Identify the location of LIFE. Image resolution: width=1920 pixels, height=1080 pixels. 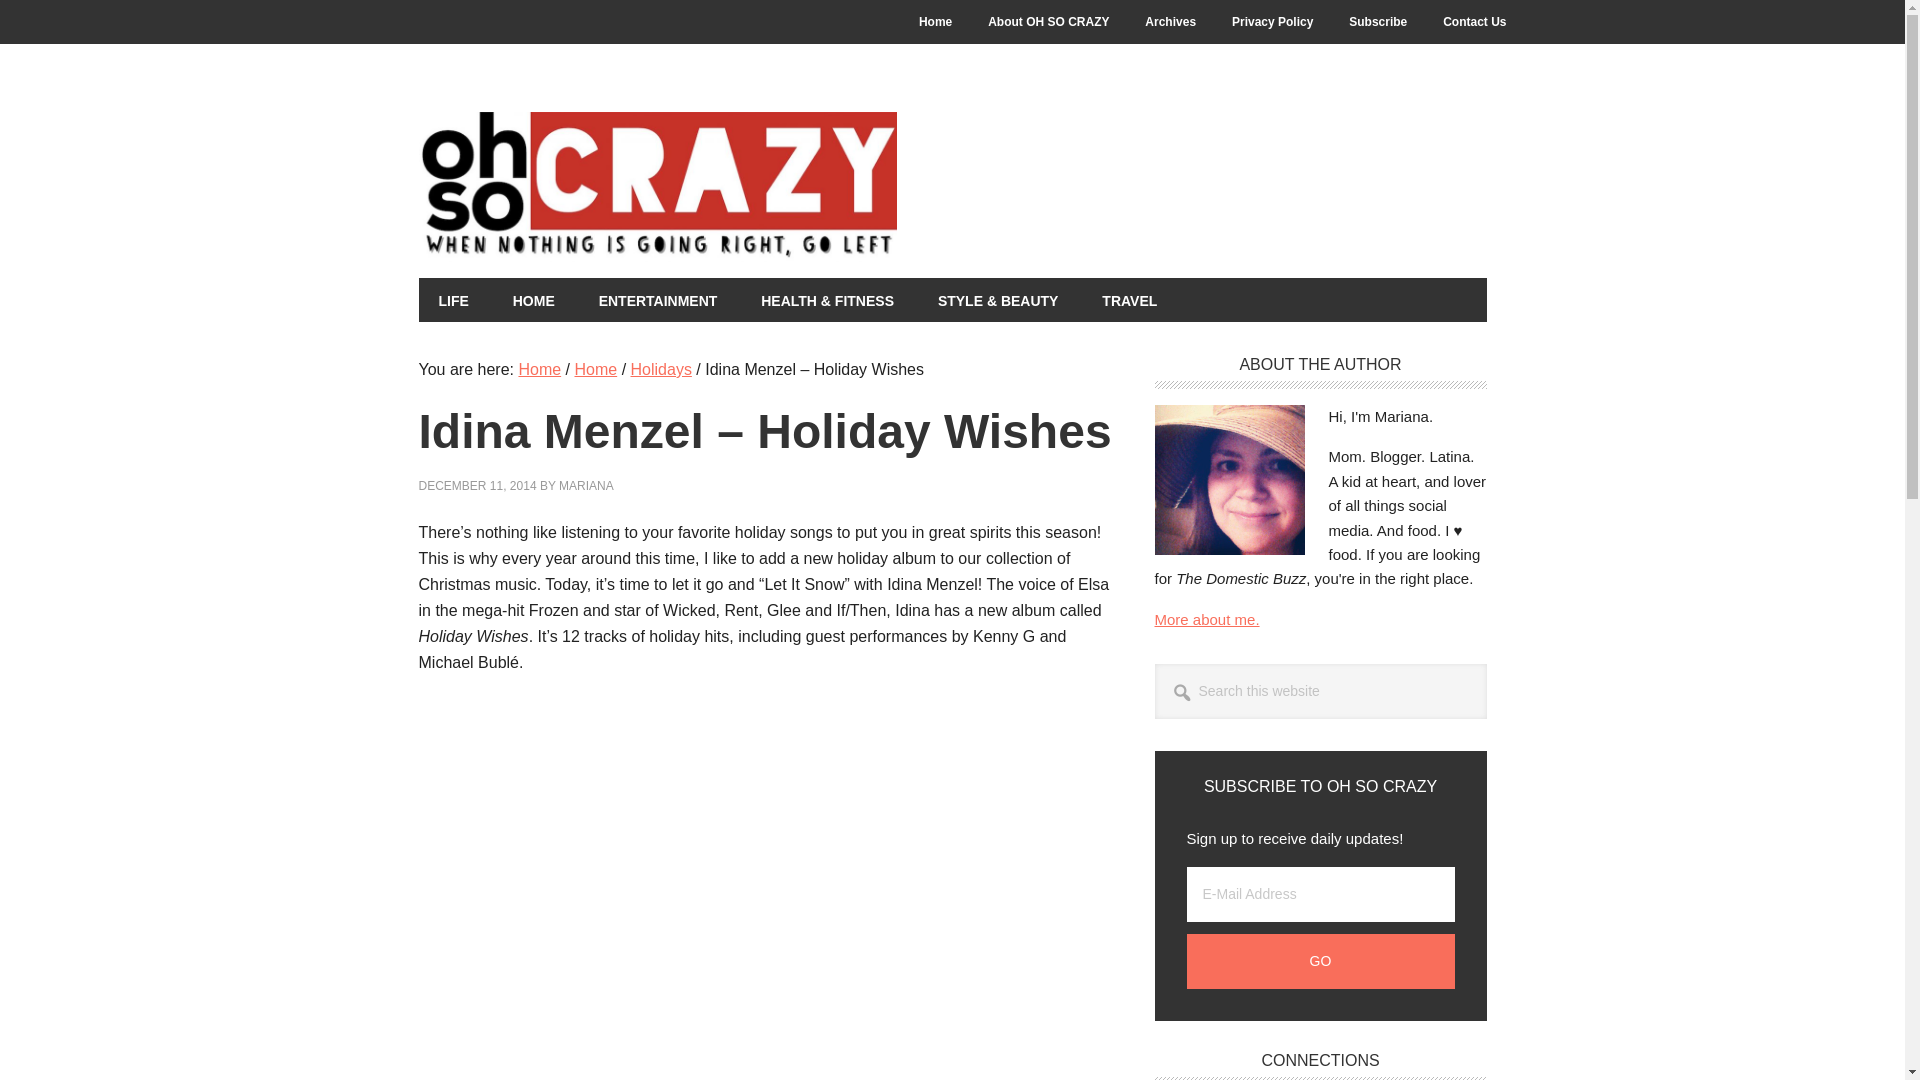
(452, 299).